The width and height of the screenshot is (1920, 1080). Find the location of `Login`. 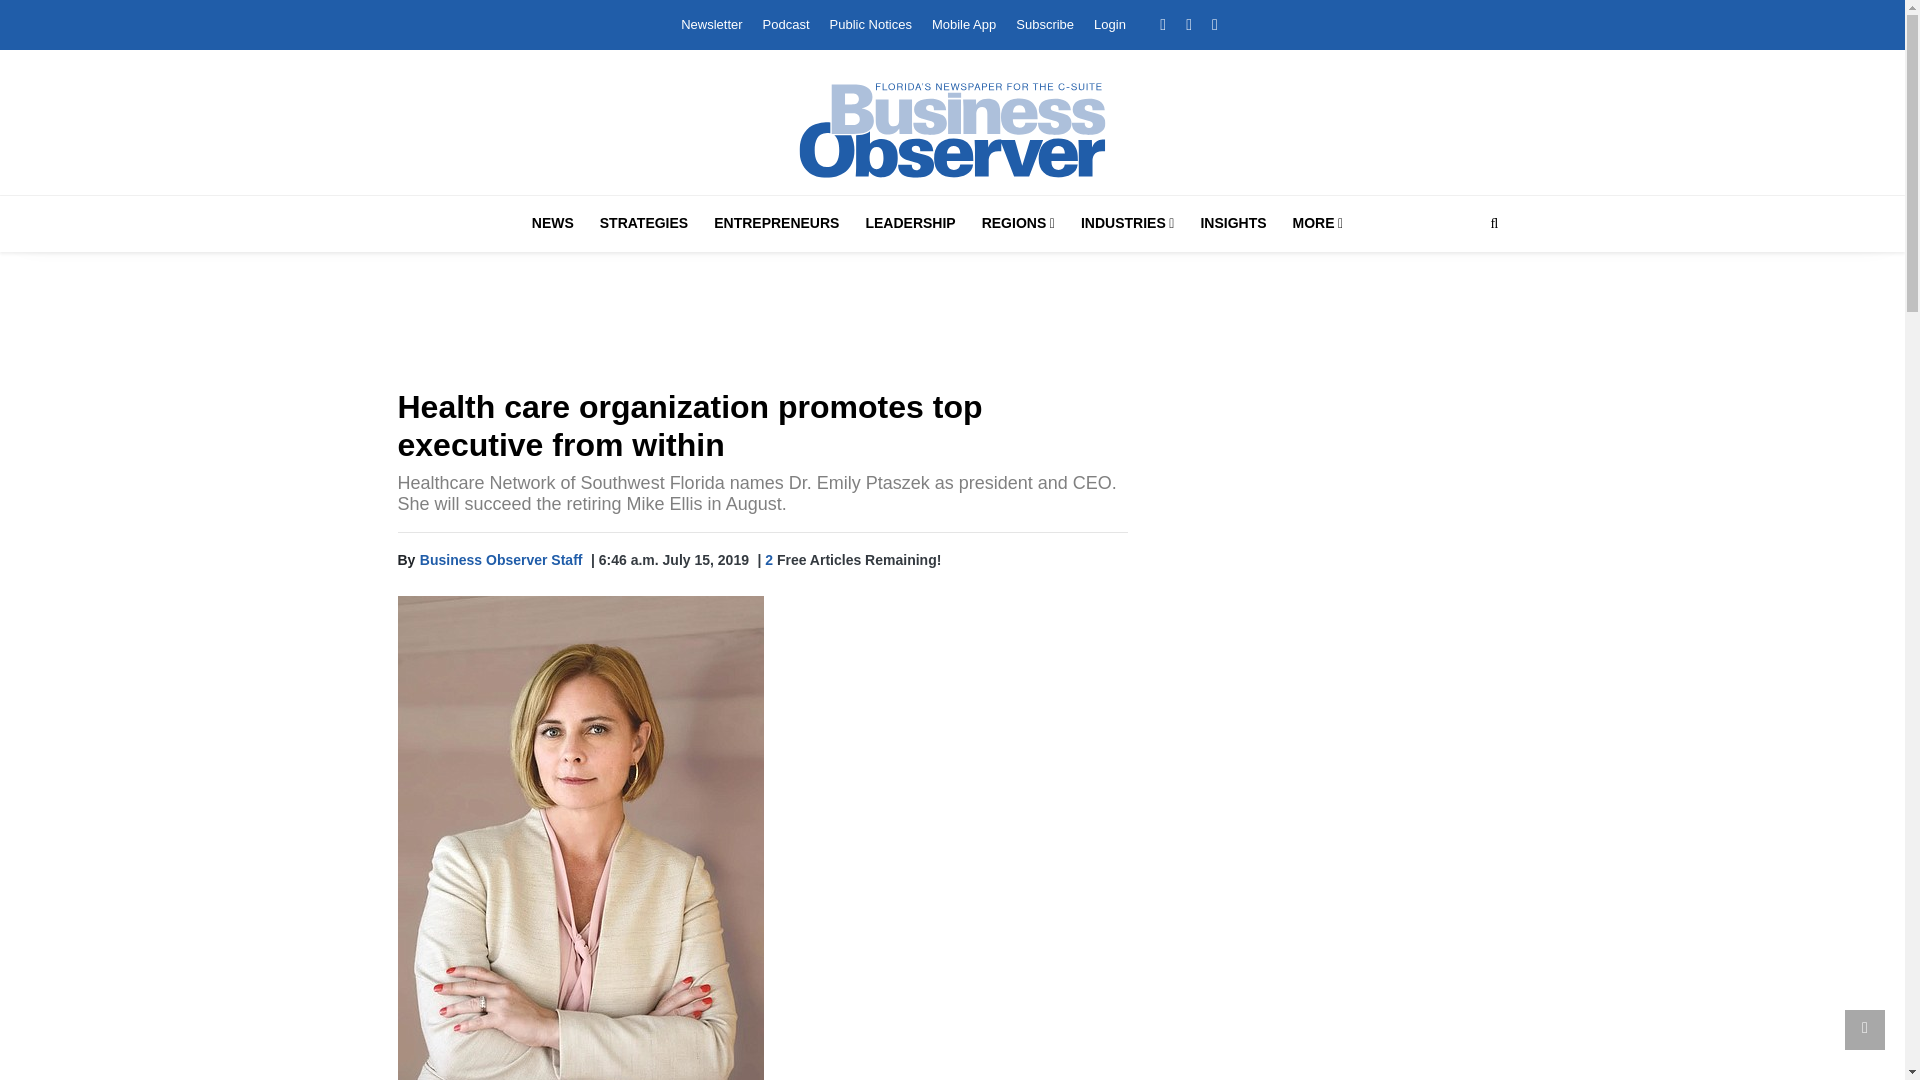

Login is located at coordinates (1110, 24).